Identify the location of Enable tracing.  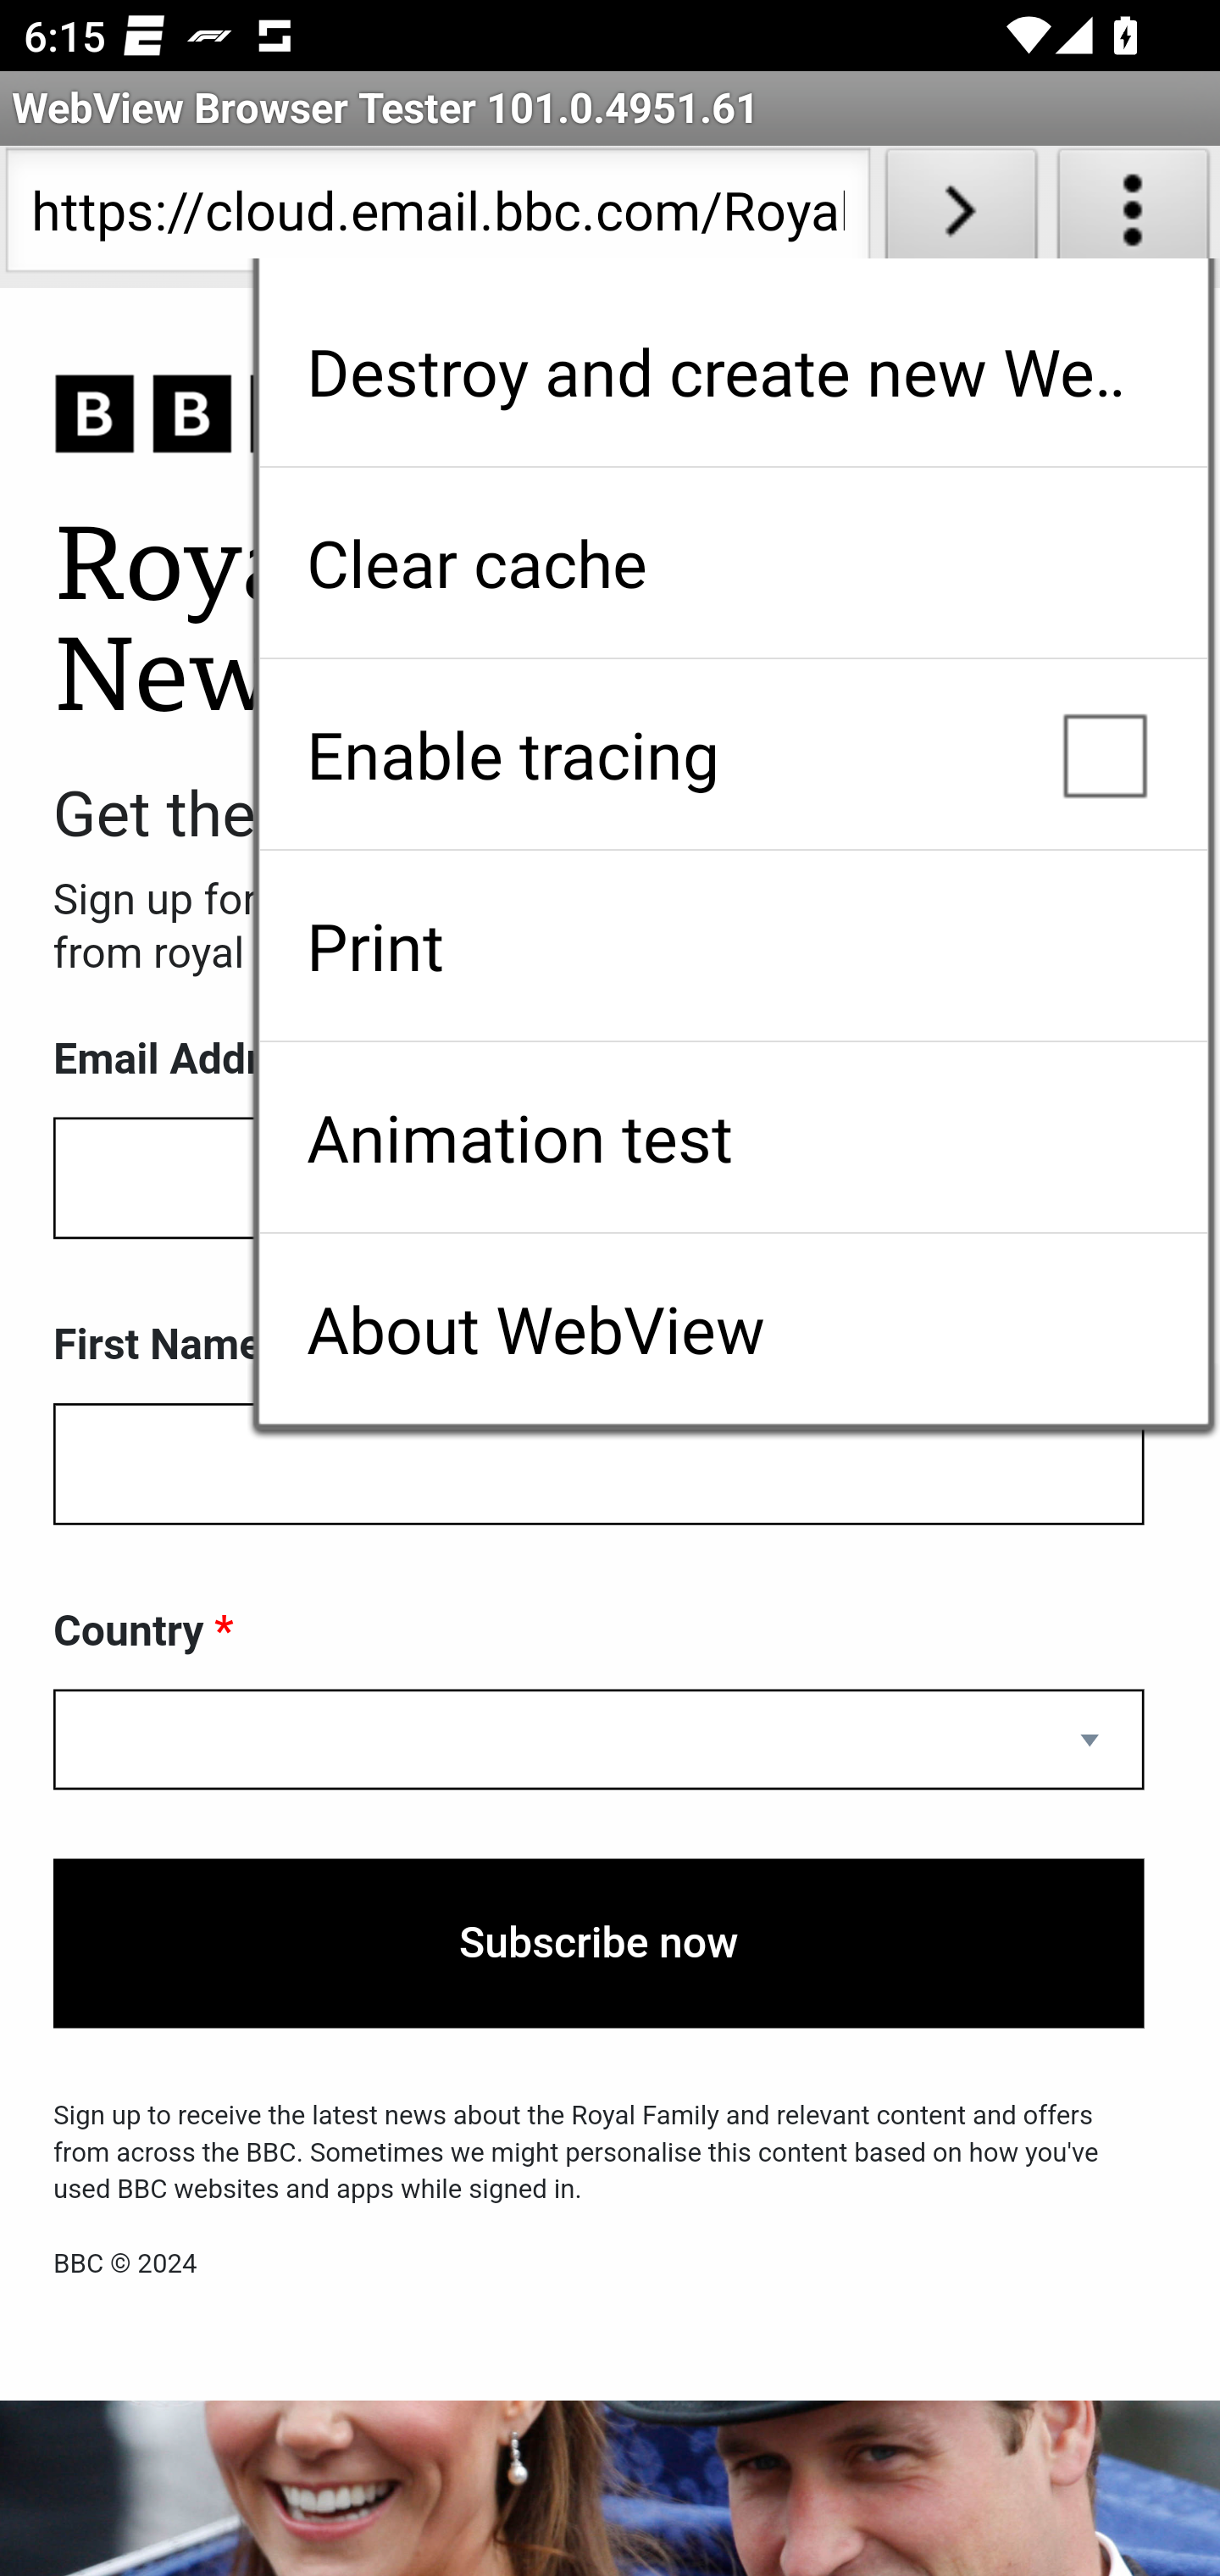
(733, 754).